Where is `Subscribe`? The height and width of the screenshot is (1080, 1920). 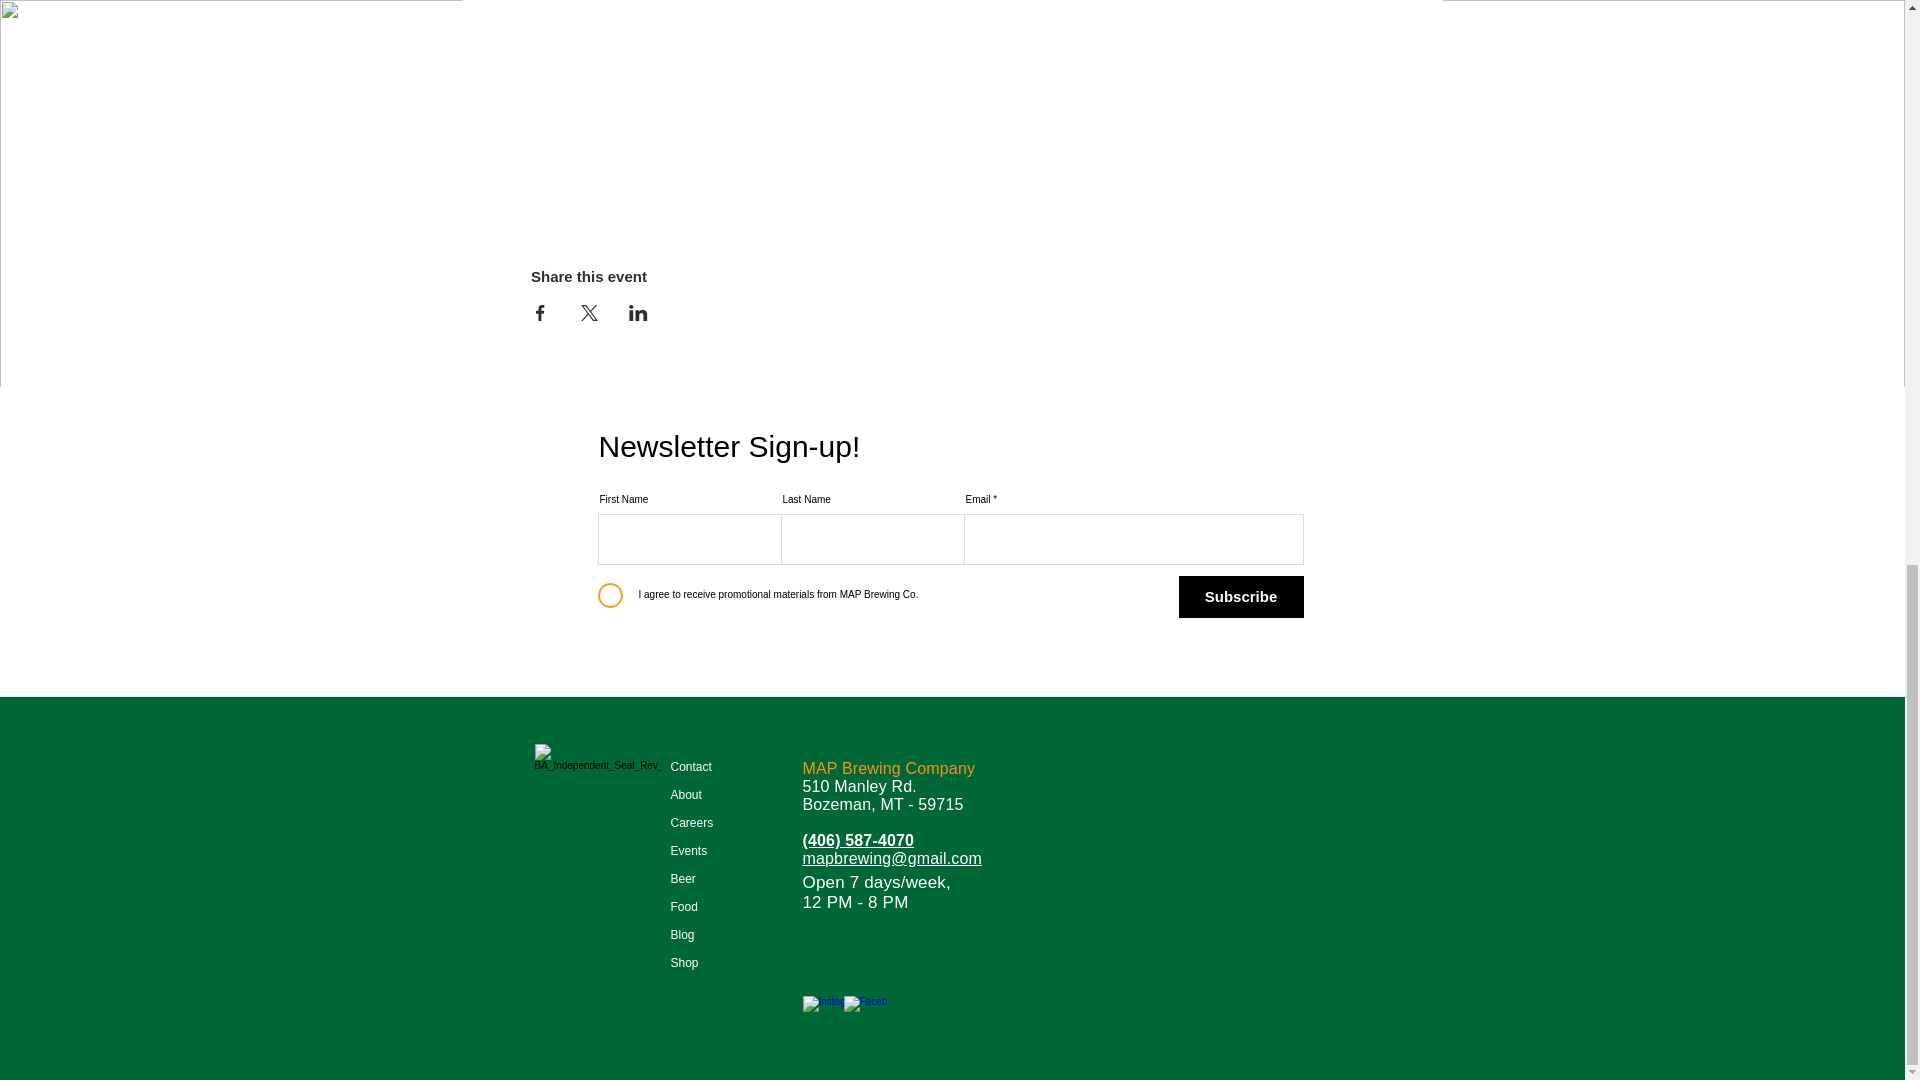
Subscribe is located at coordinates (1240, 596).